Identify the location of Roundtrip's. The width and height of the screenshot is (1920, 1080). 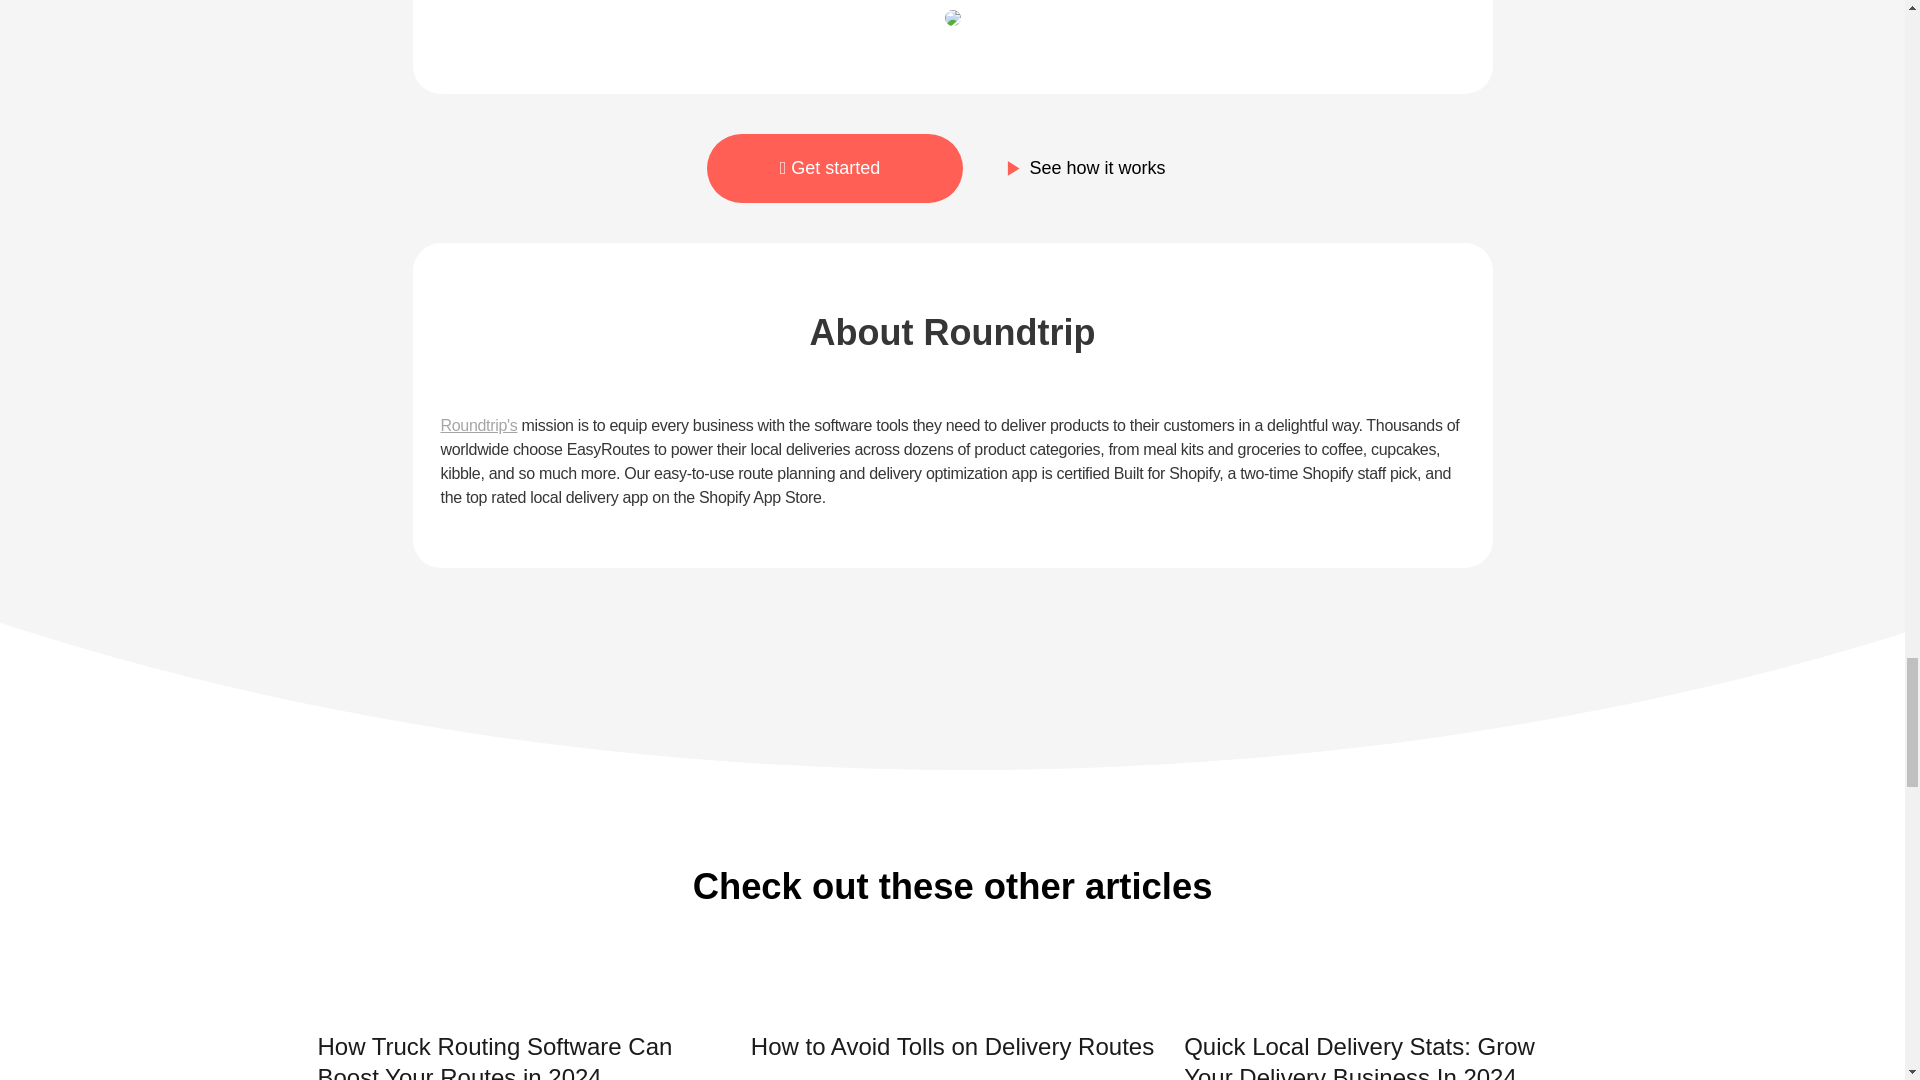
(478, 425).